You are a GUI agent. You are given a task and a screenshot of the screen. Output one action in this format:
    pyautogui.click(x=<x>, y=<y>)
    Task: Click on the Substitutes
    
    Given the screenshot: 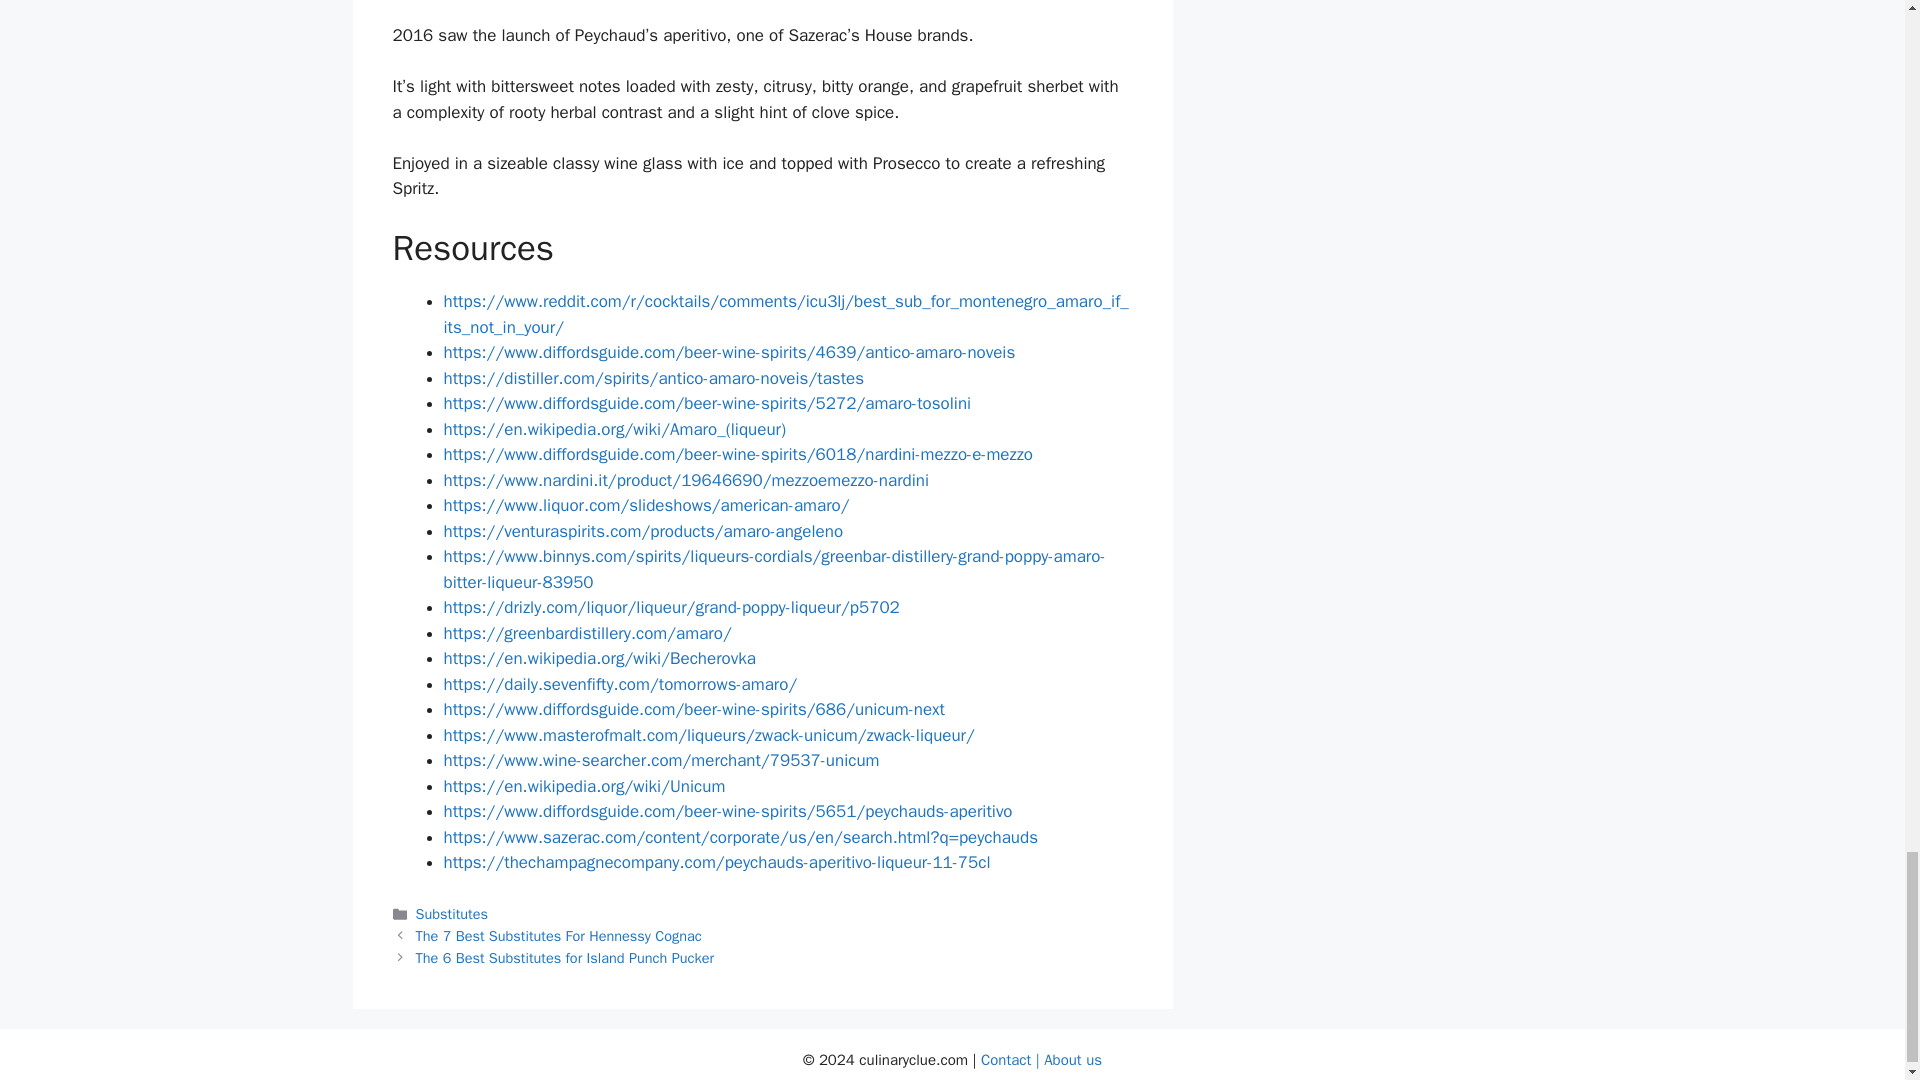 What is the action you would take?
    pyautogui.click(x=452, y=914)
    